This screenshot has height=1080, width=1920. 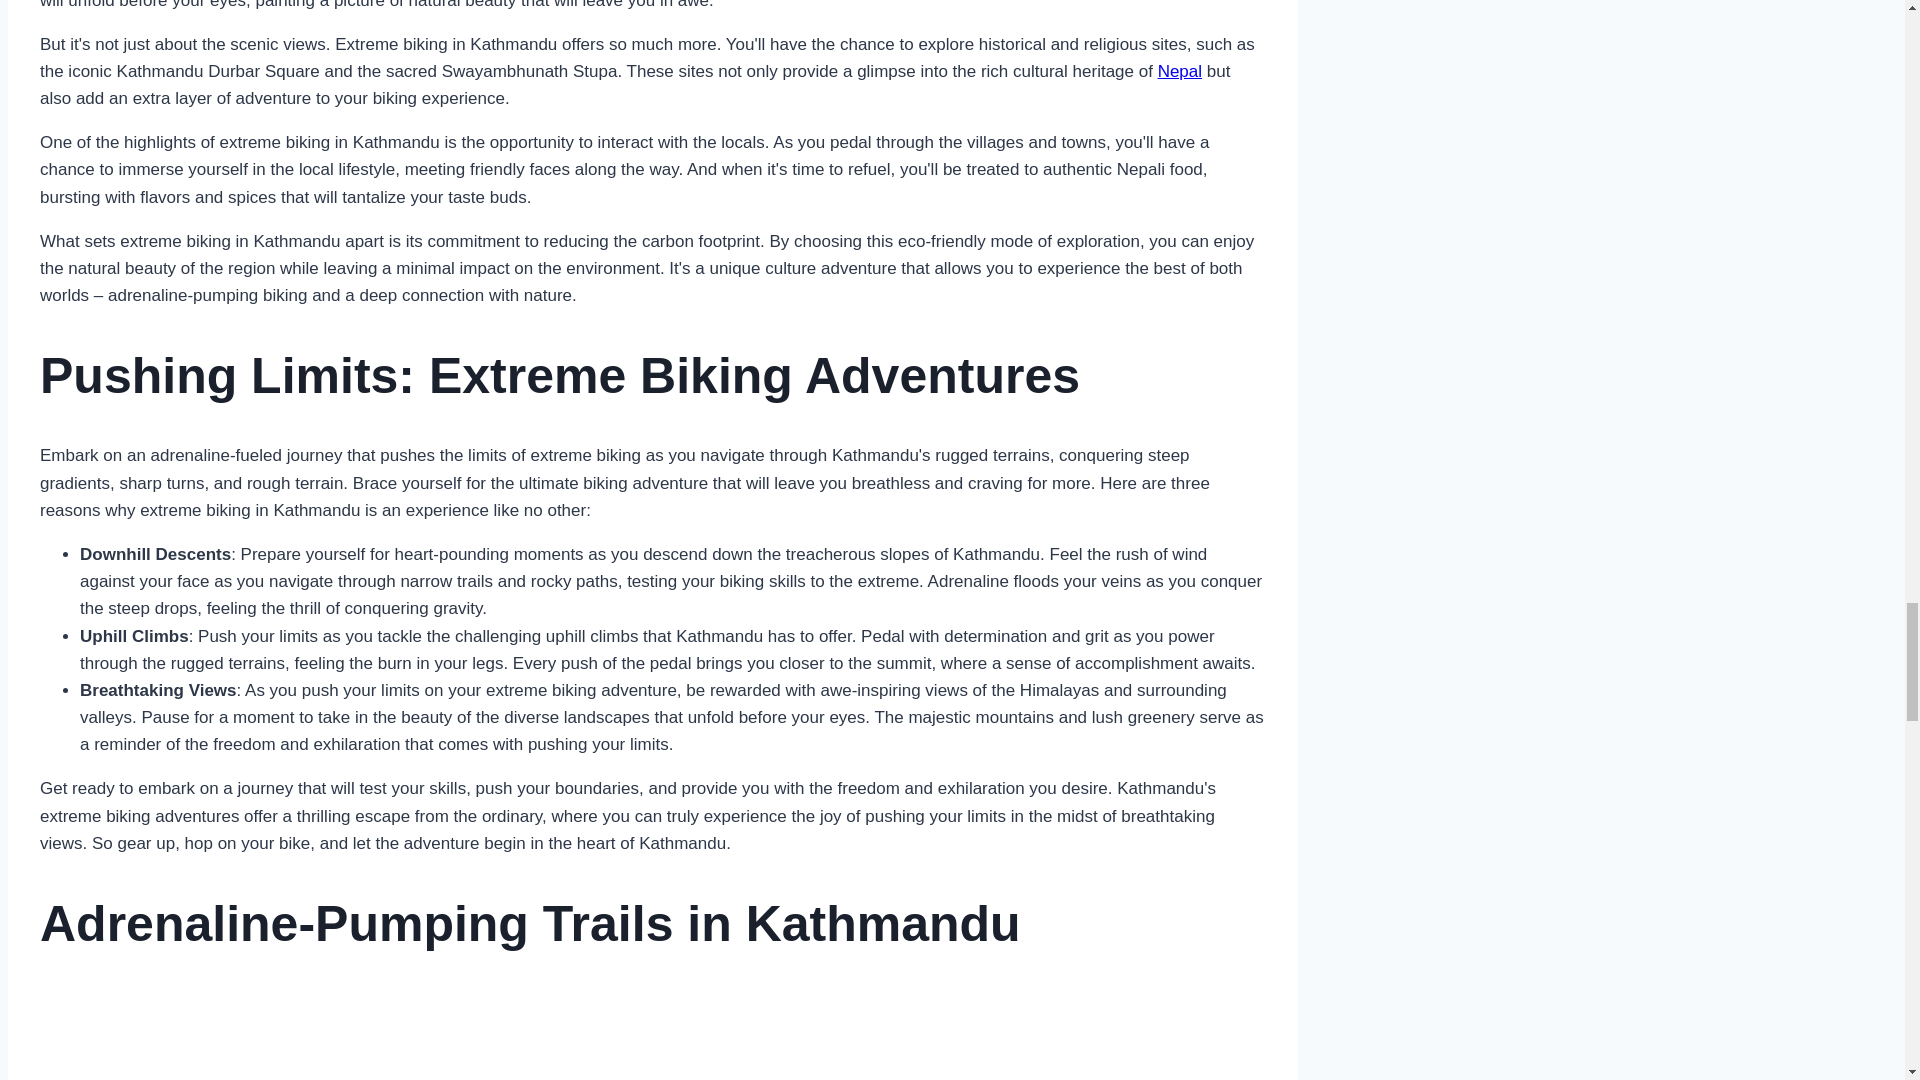 What do you see at coordinates (1179, 71) in the screenshot?
I see `Nepal` at bounding box center [1179, 71].